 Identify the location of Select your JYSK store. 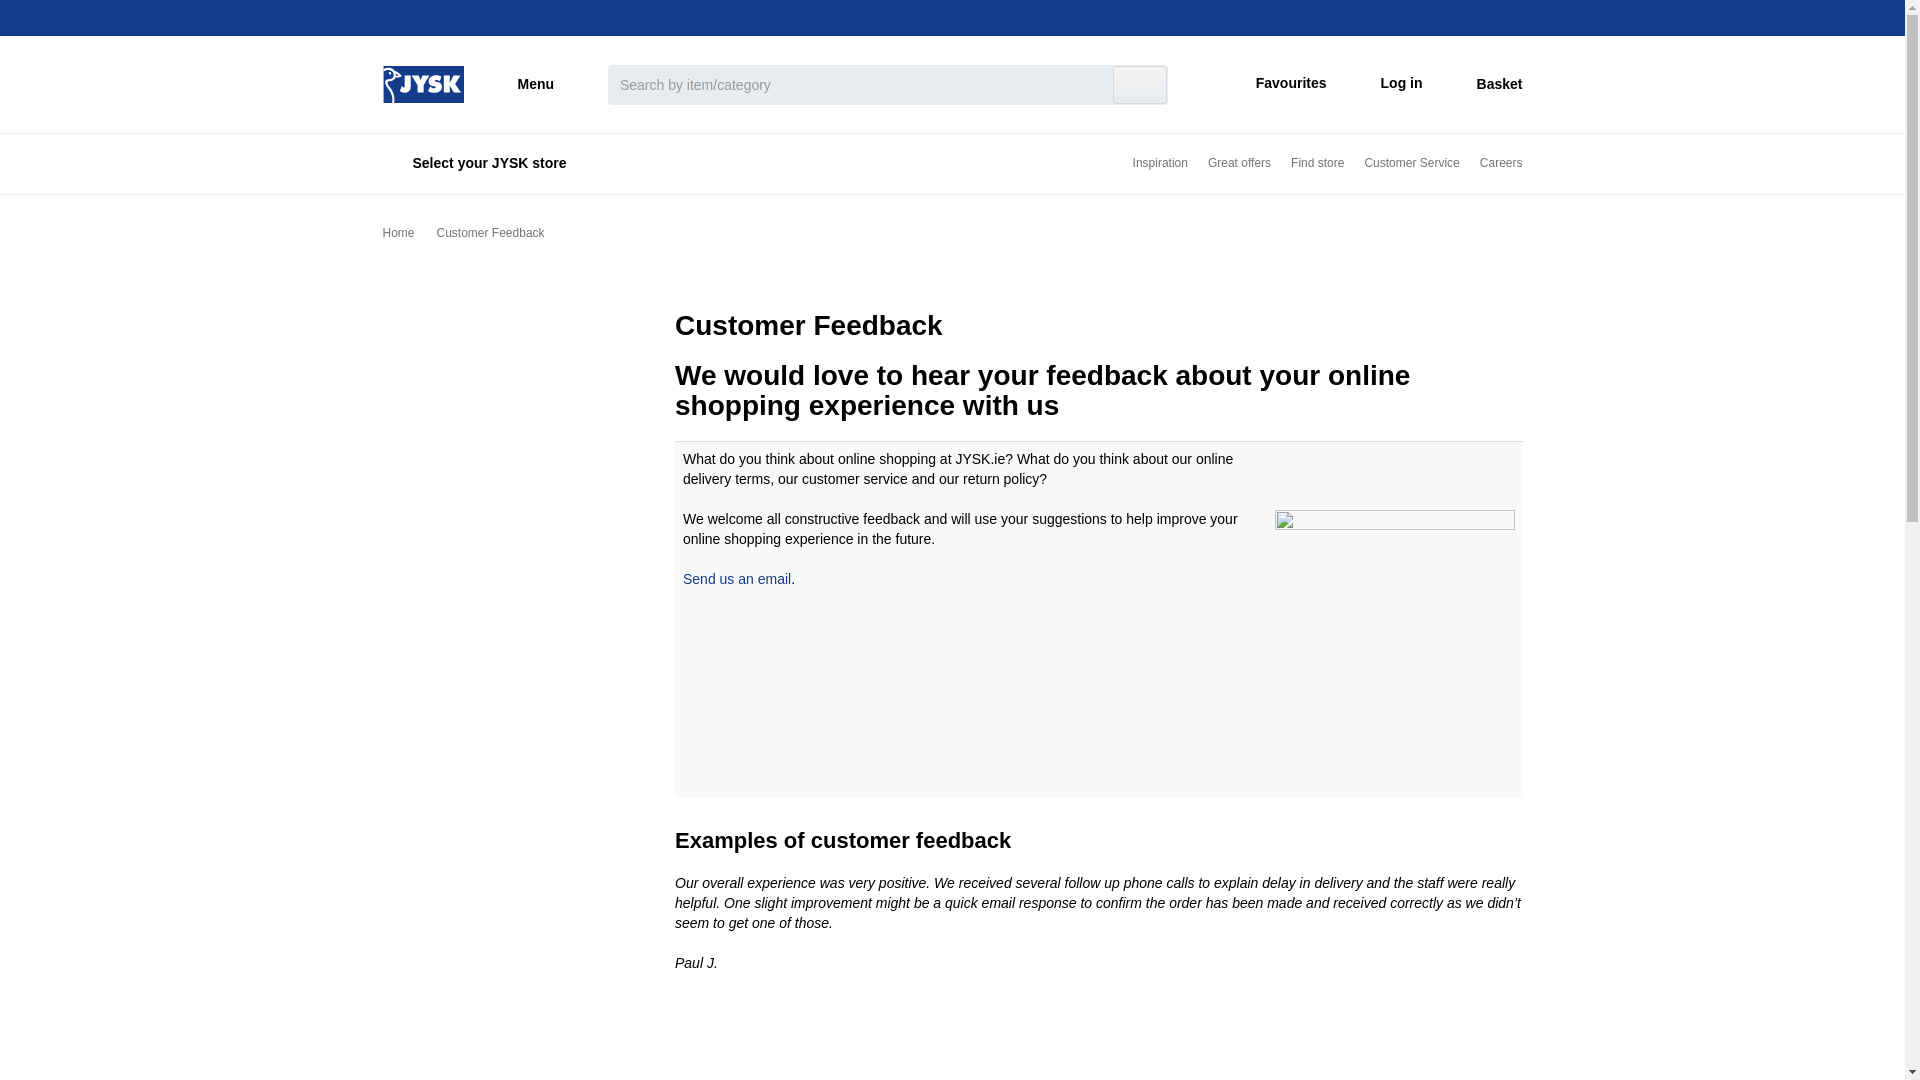
(480, 164).